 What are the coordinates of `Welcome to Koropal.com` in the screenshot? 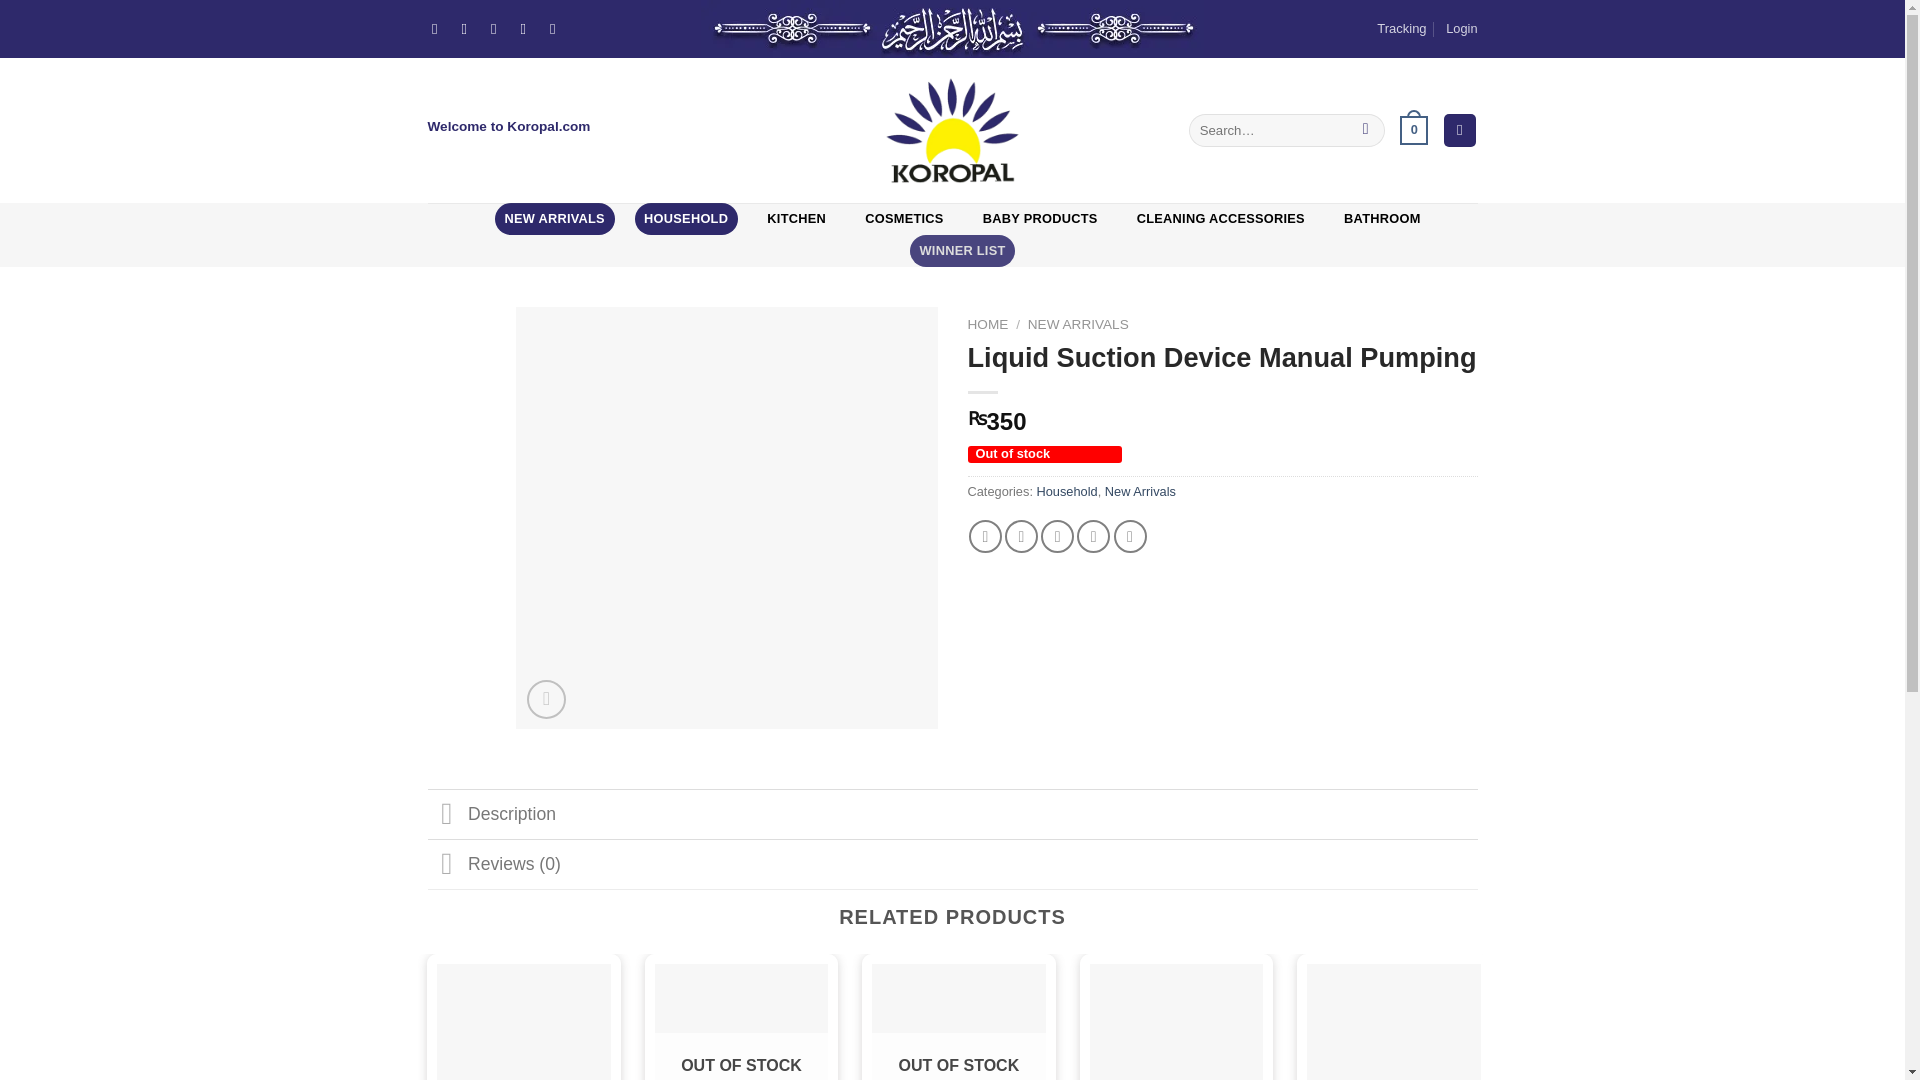 It's located at (510, 126).